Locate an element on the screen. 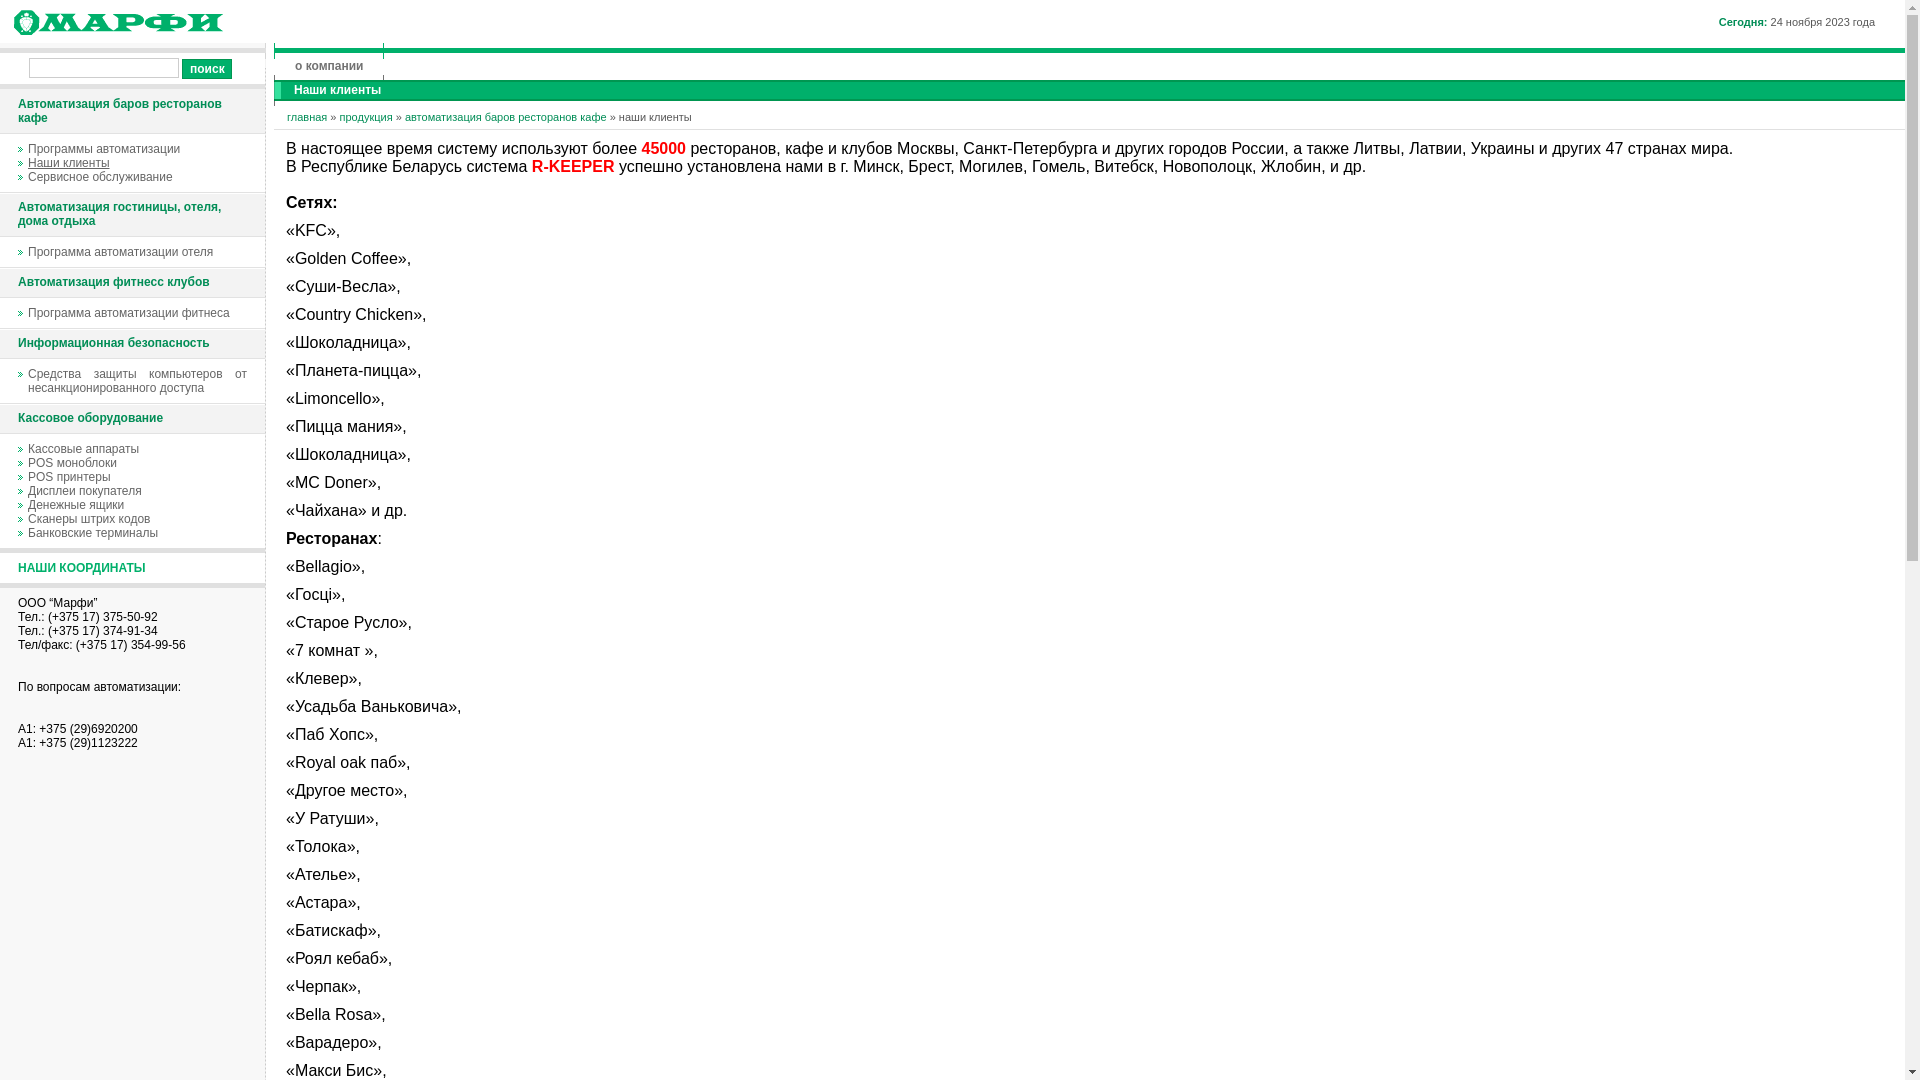  R-KEEPER is located at coordinates (574, 166).